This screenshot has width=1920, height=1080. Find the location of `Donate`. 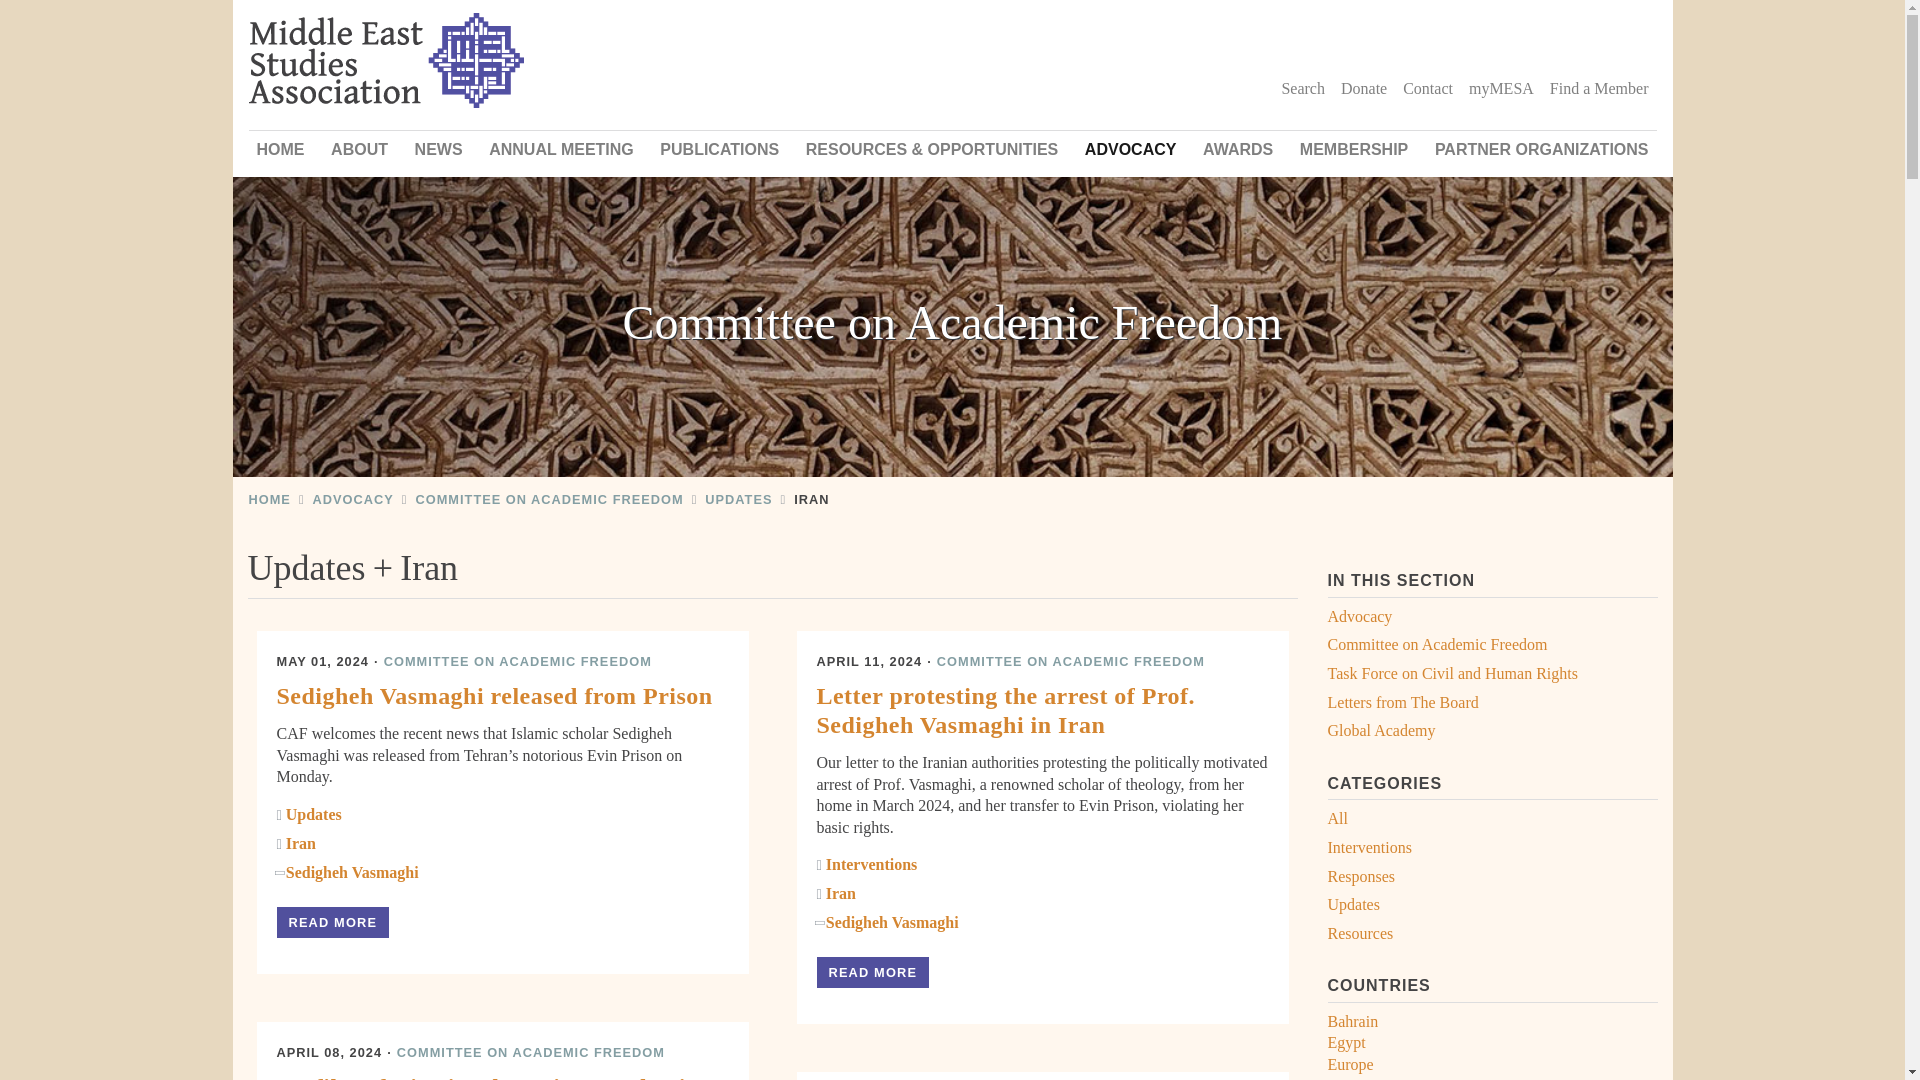

Donate is located at coordinates (1364, 89).